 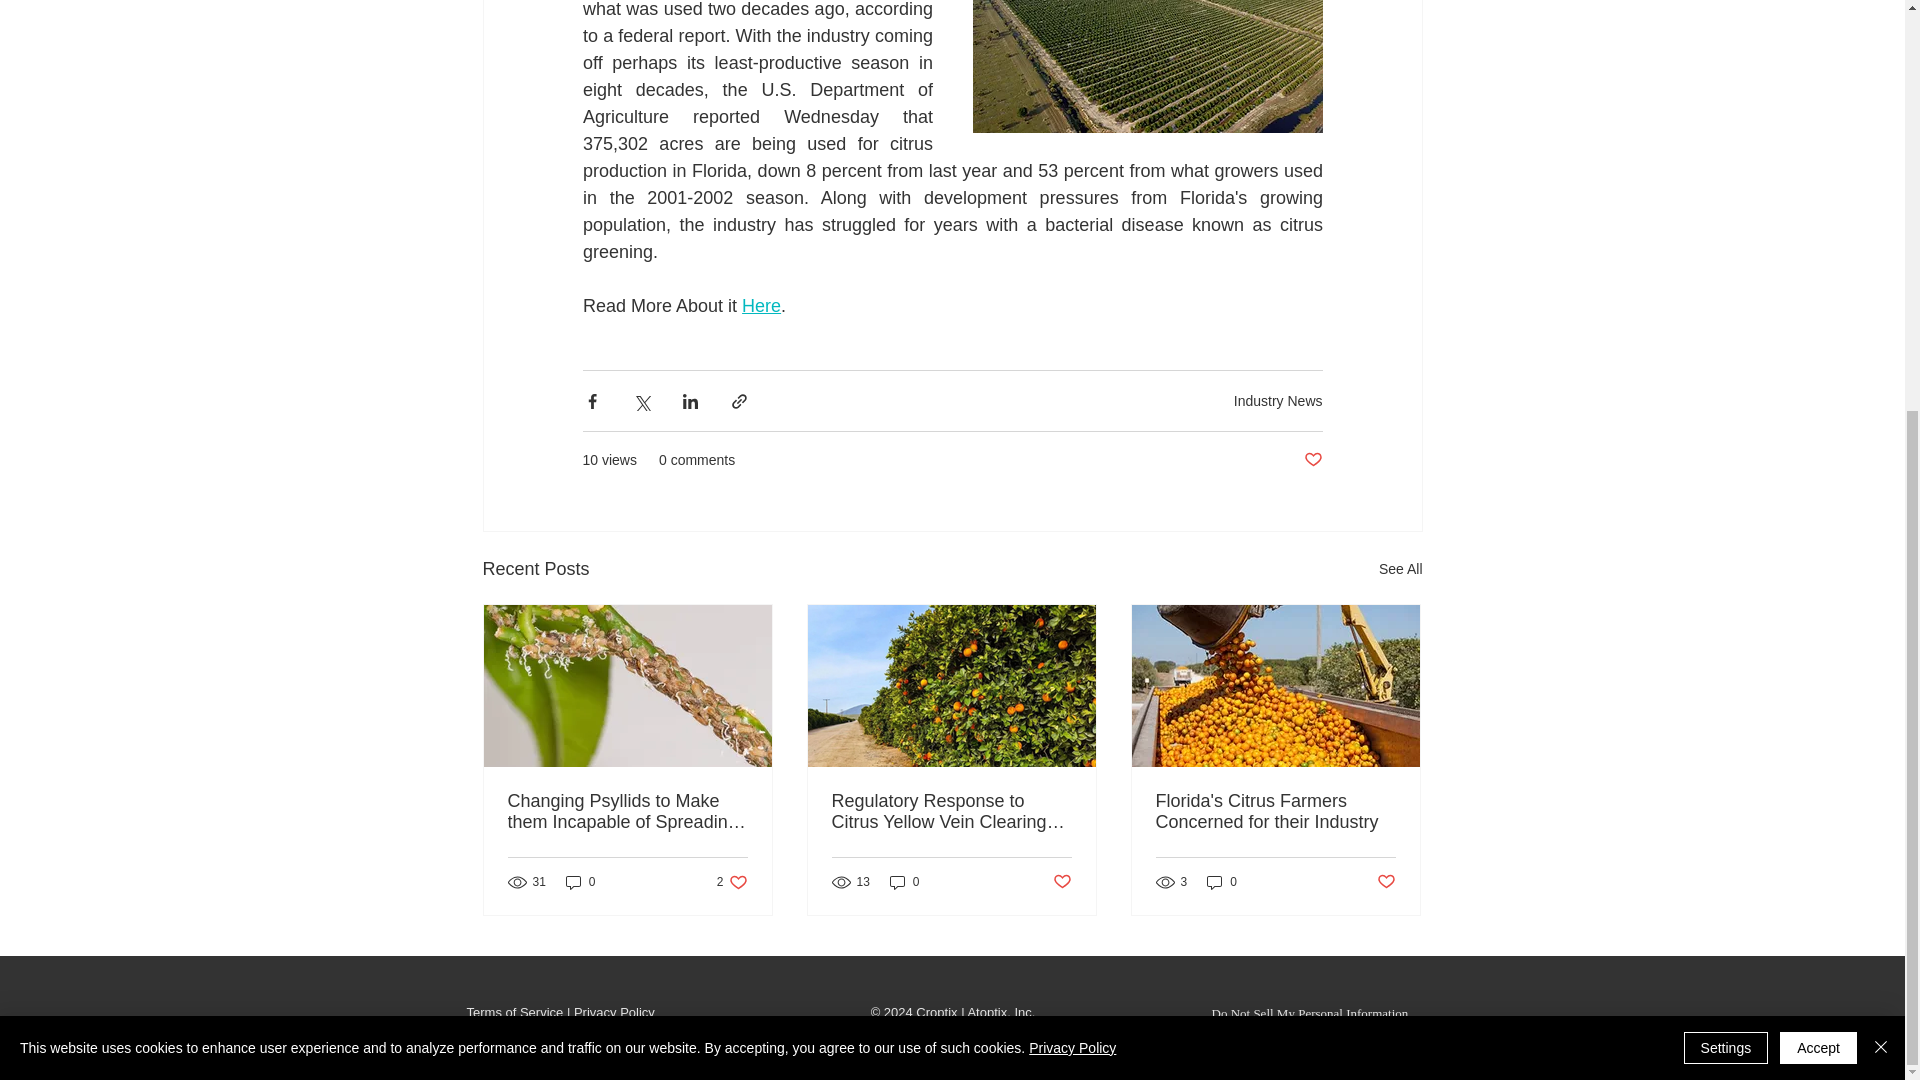 What do you see at coordinates (1062, 881) in the screenshot?
I see `0` at bounding box center [1062, 881].